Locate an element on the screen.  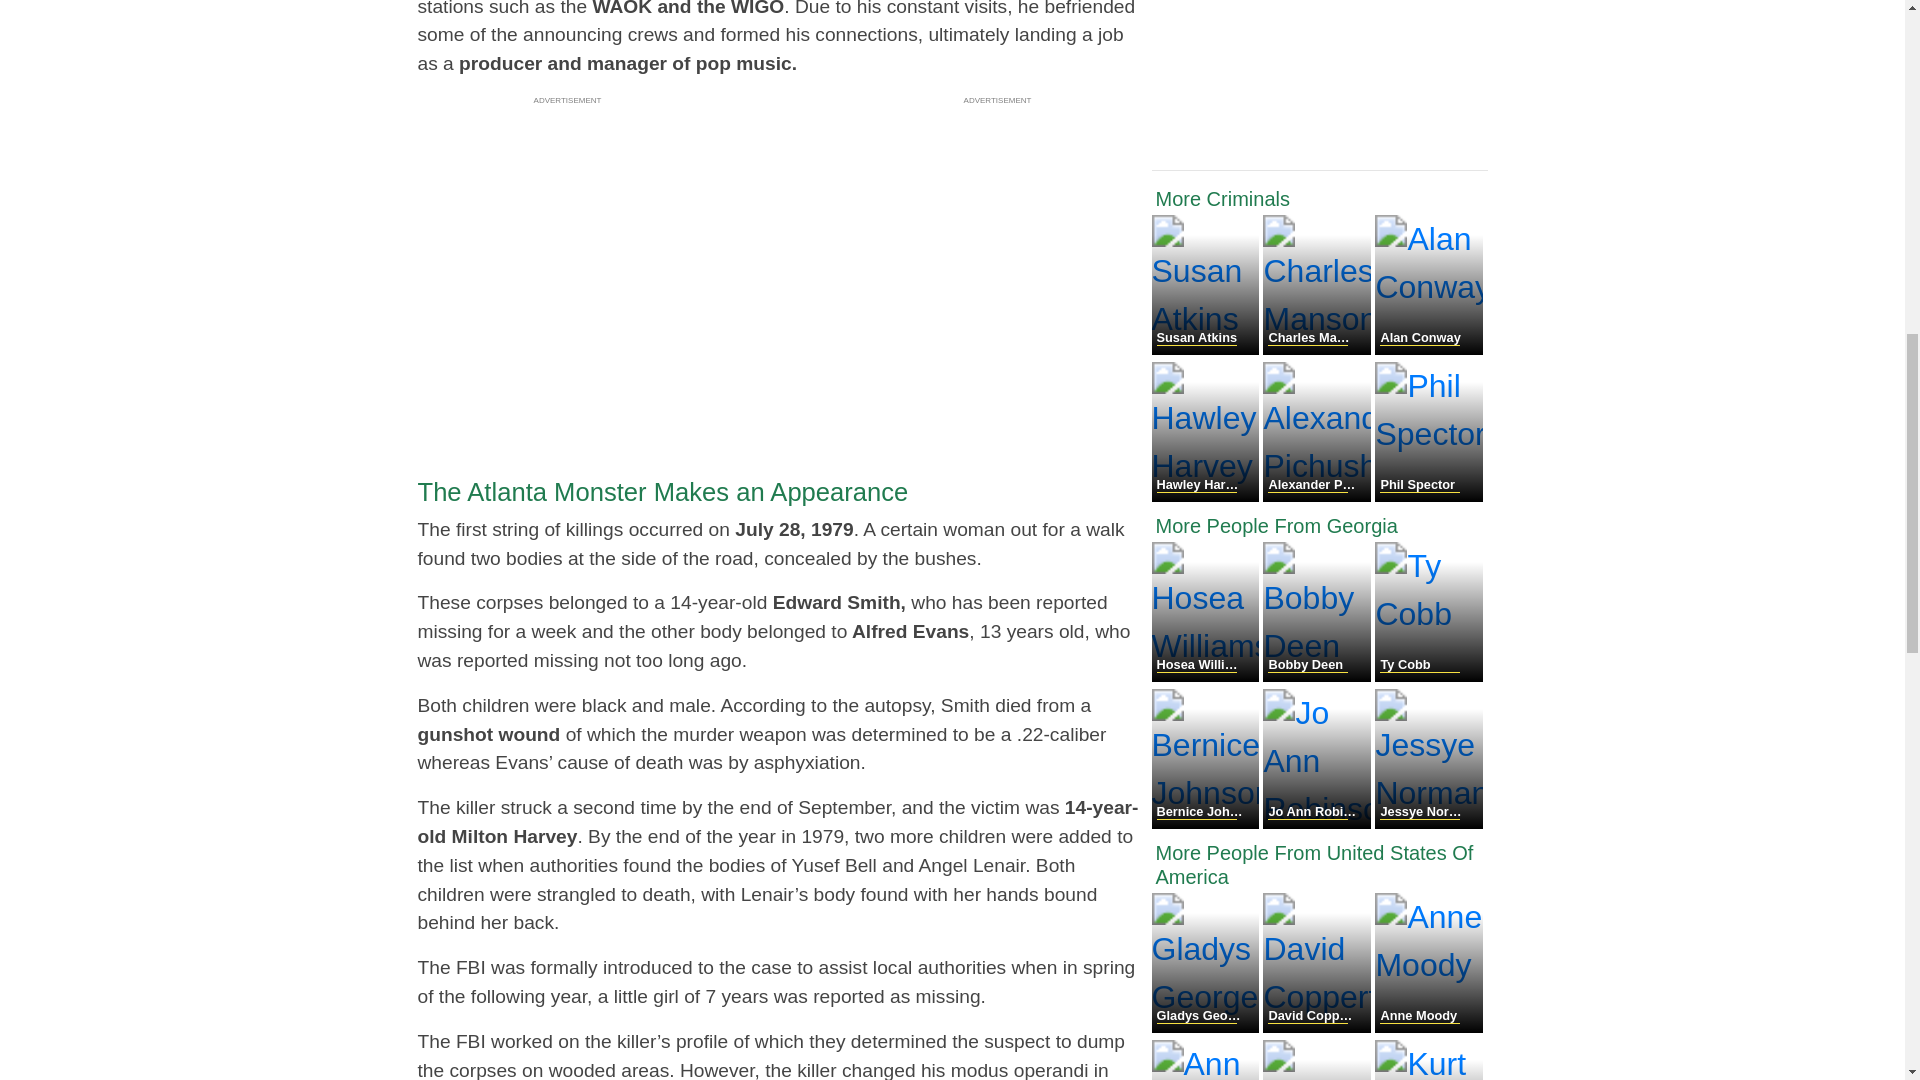
Susan Atkins is located at coordinates (1208, 349).